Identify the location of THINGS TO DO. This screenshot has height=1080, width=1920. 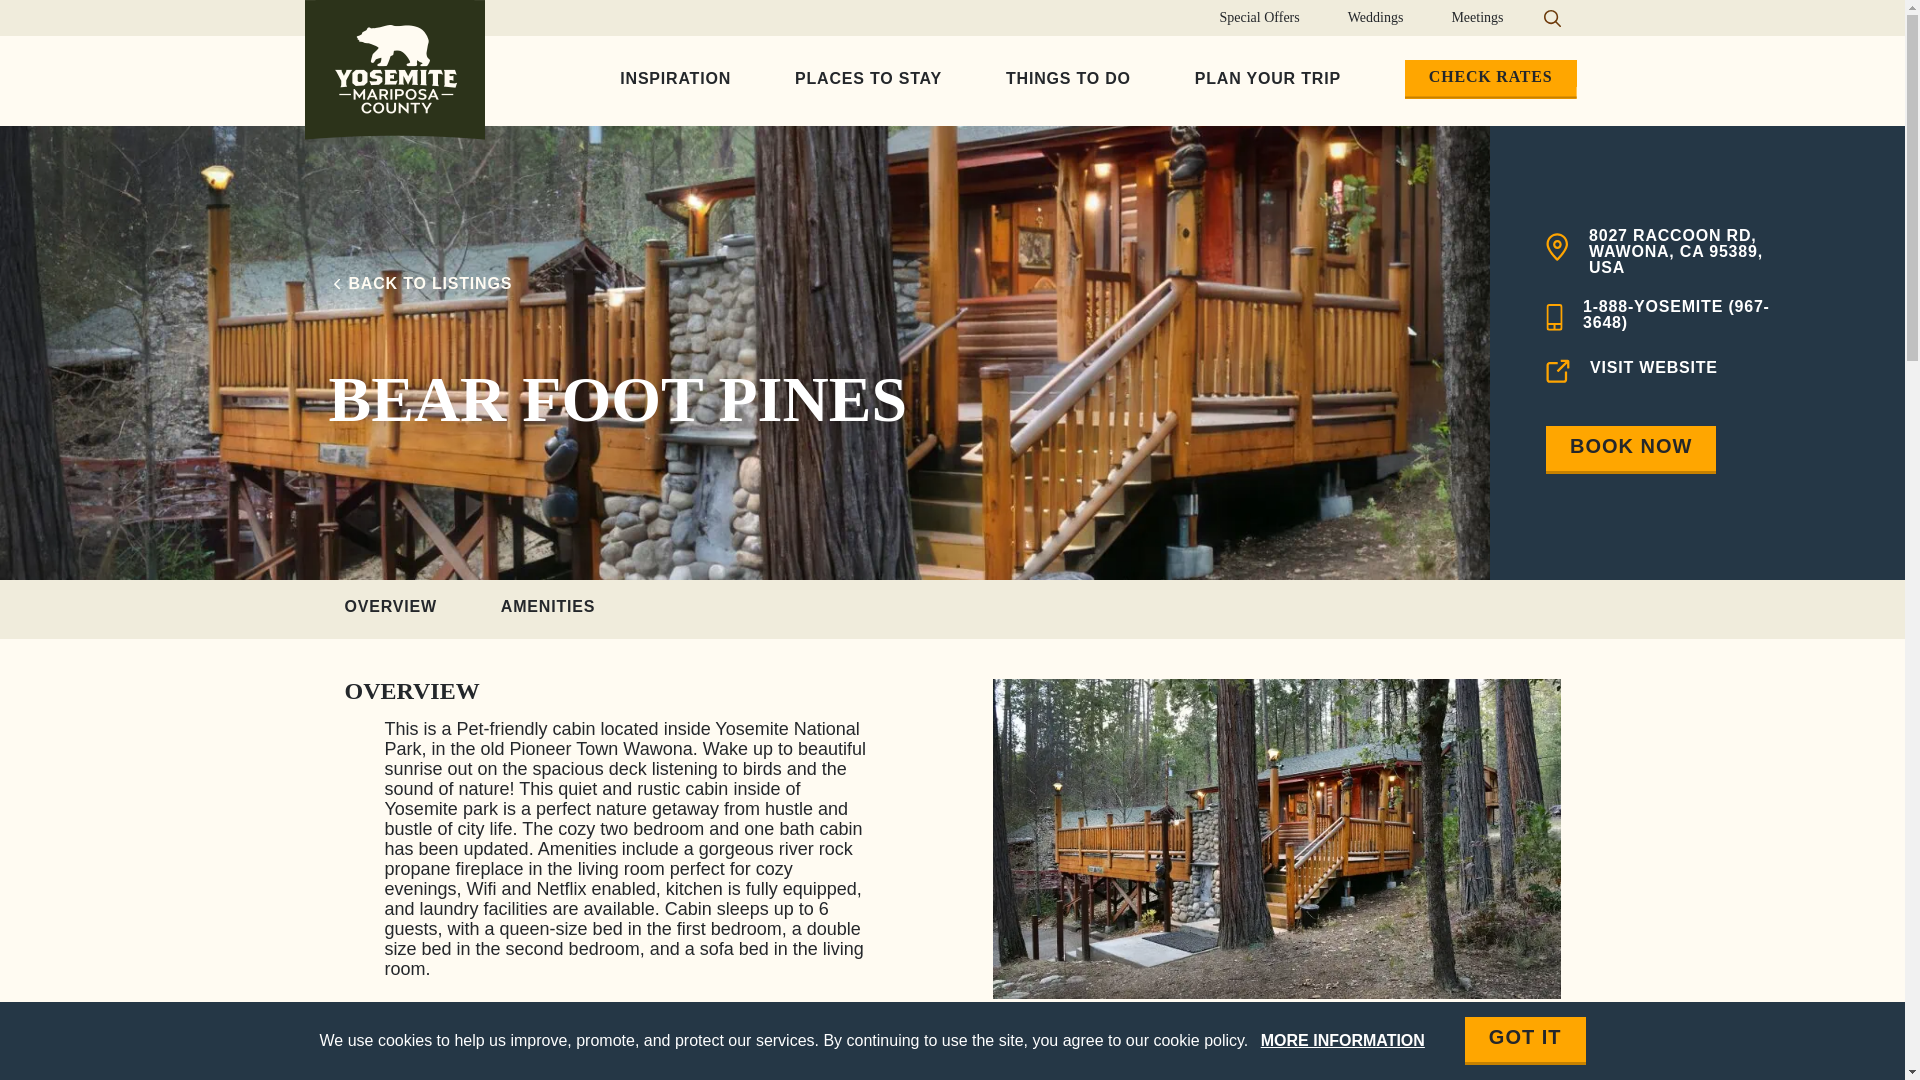
(1068, 80).